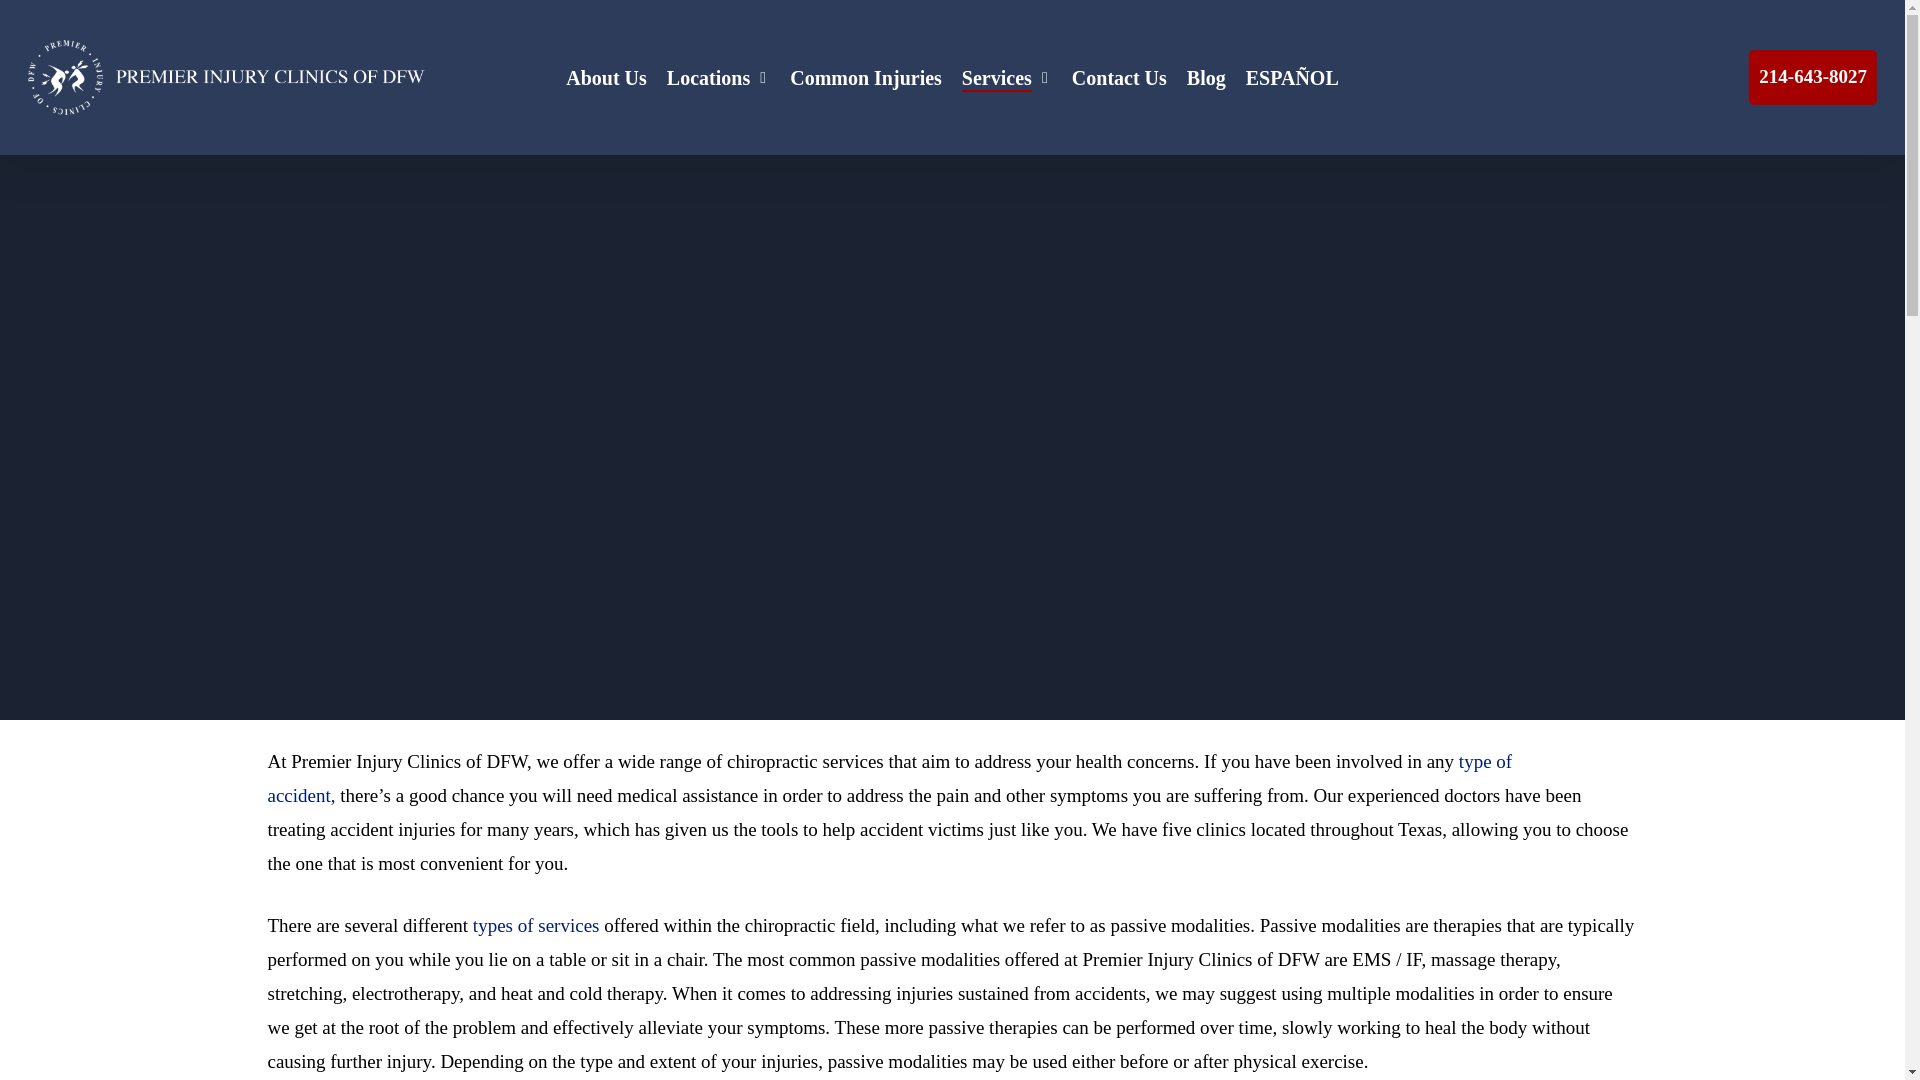 The image size is (1920, 1080). Describe the element at coordinates (866, 77) in the screenshot. I see `Common Injuries` at that location.